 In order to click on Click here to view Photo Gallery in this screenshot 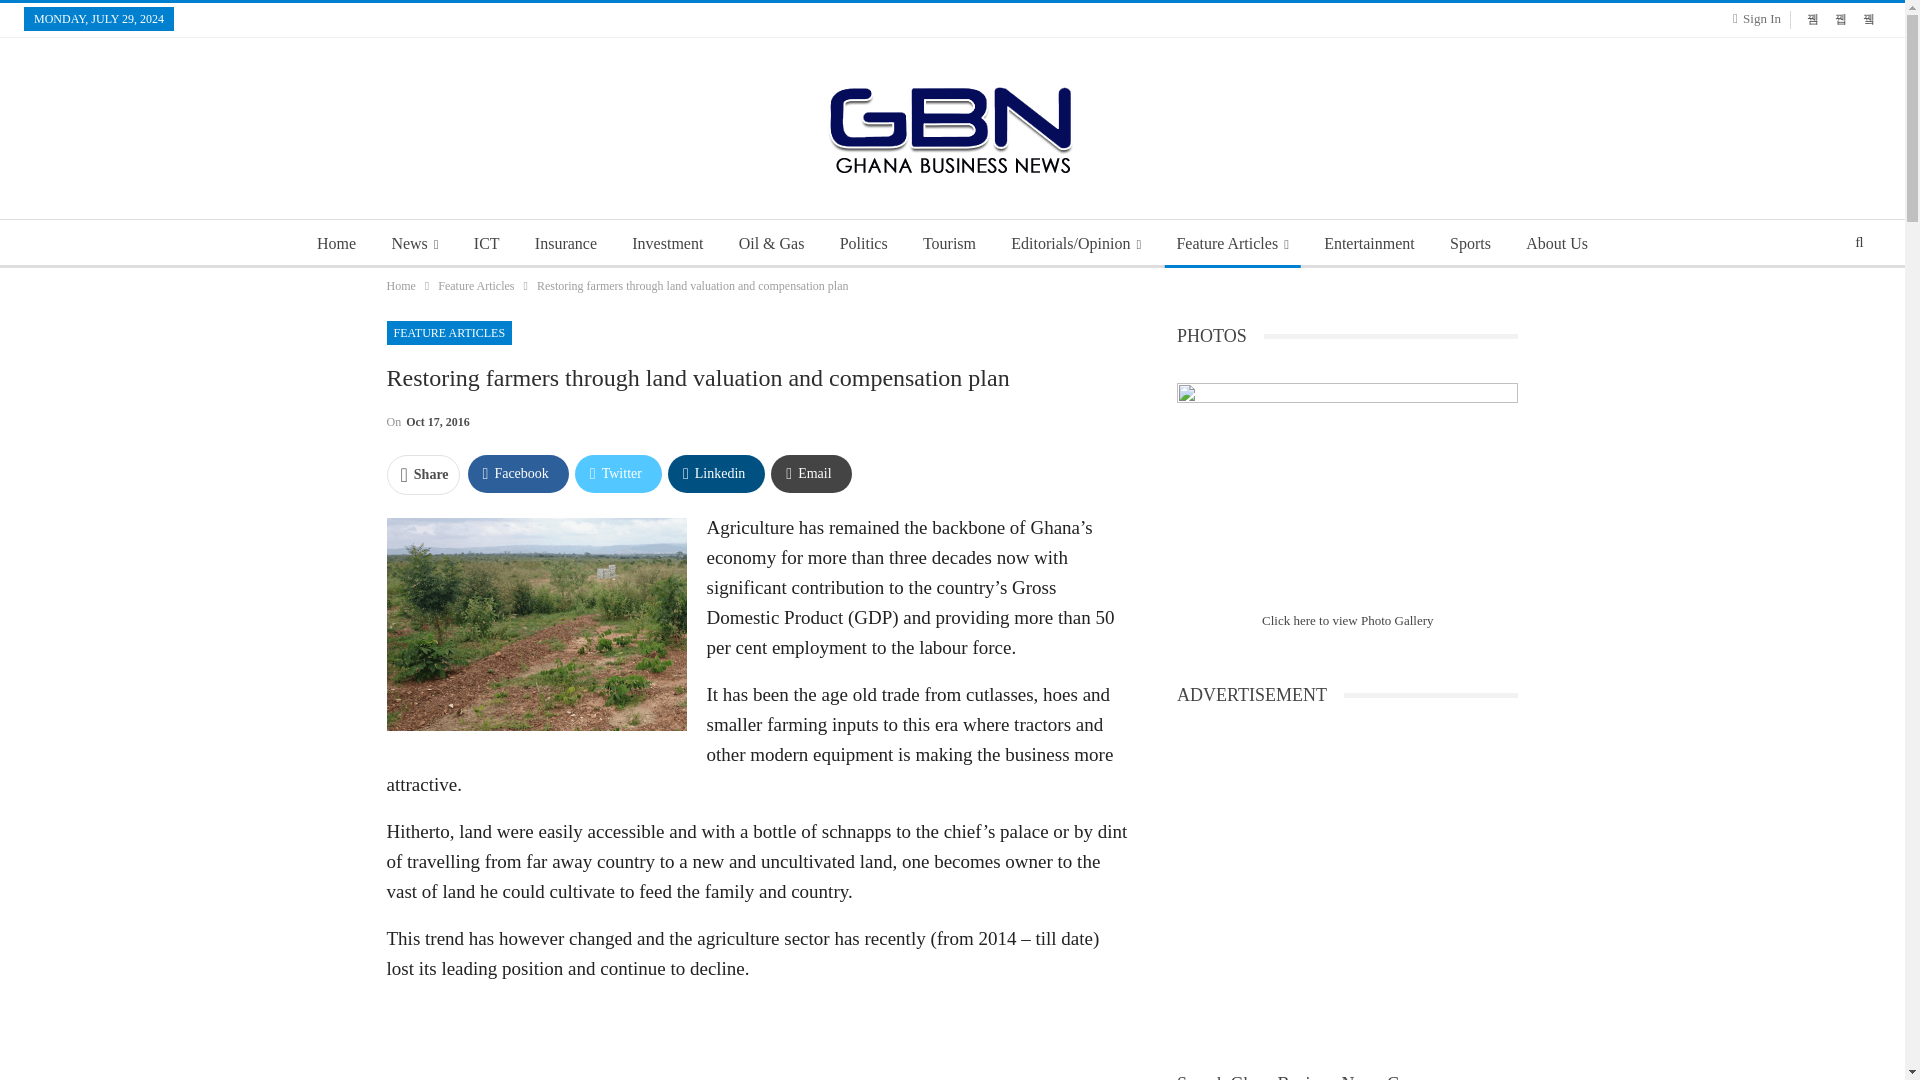, I will do `click(1348, 620)`.